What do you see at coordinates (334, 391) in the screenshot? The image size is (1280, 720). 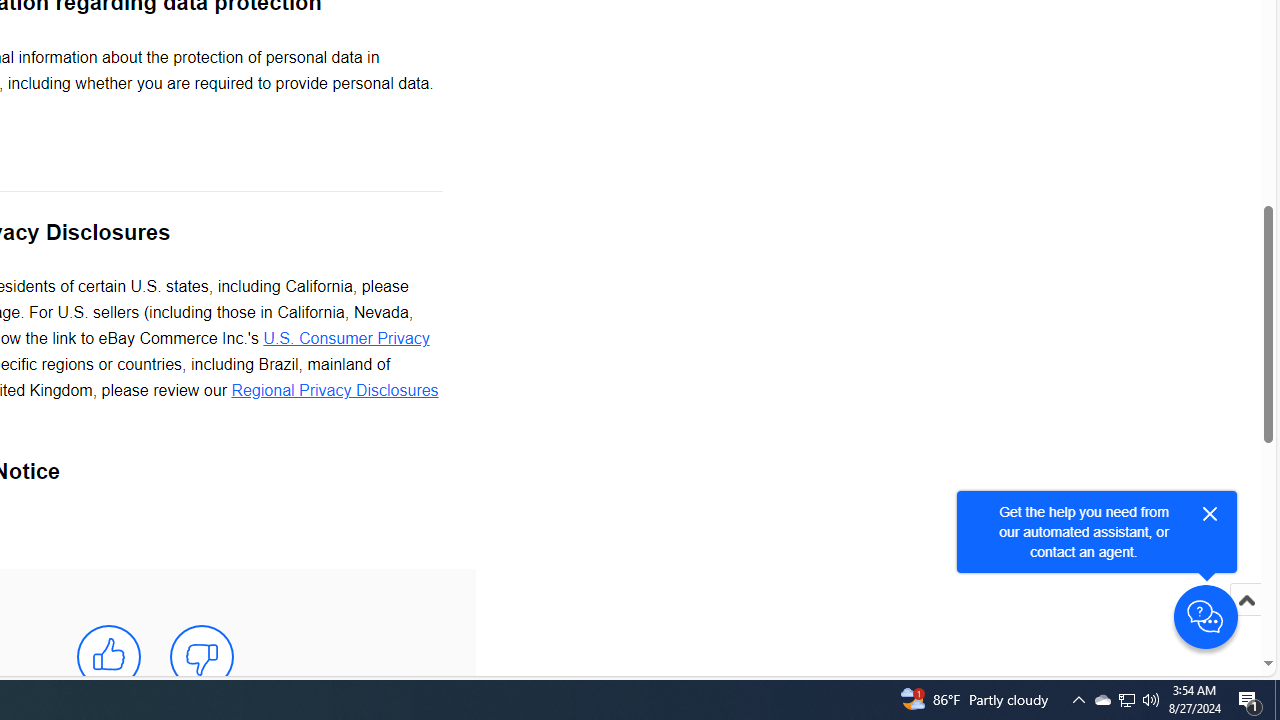 I see `Regional Privacy Disclosures - opens in new window or tab` at bounding box center [334, 391].